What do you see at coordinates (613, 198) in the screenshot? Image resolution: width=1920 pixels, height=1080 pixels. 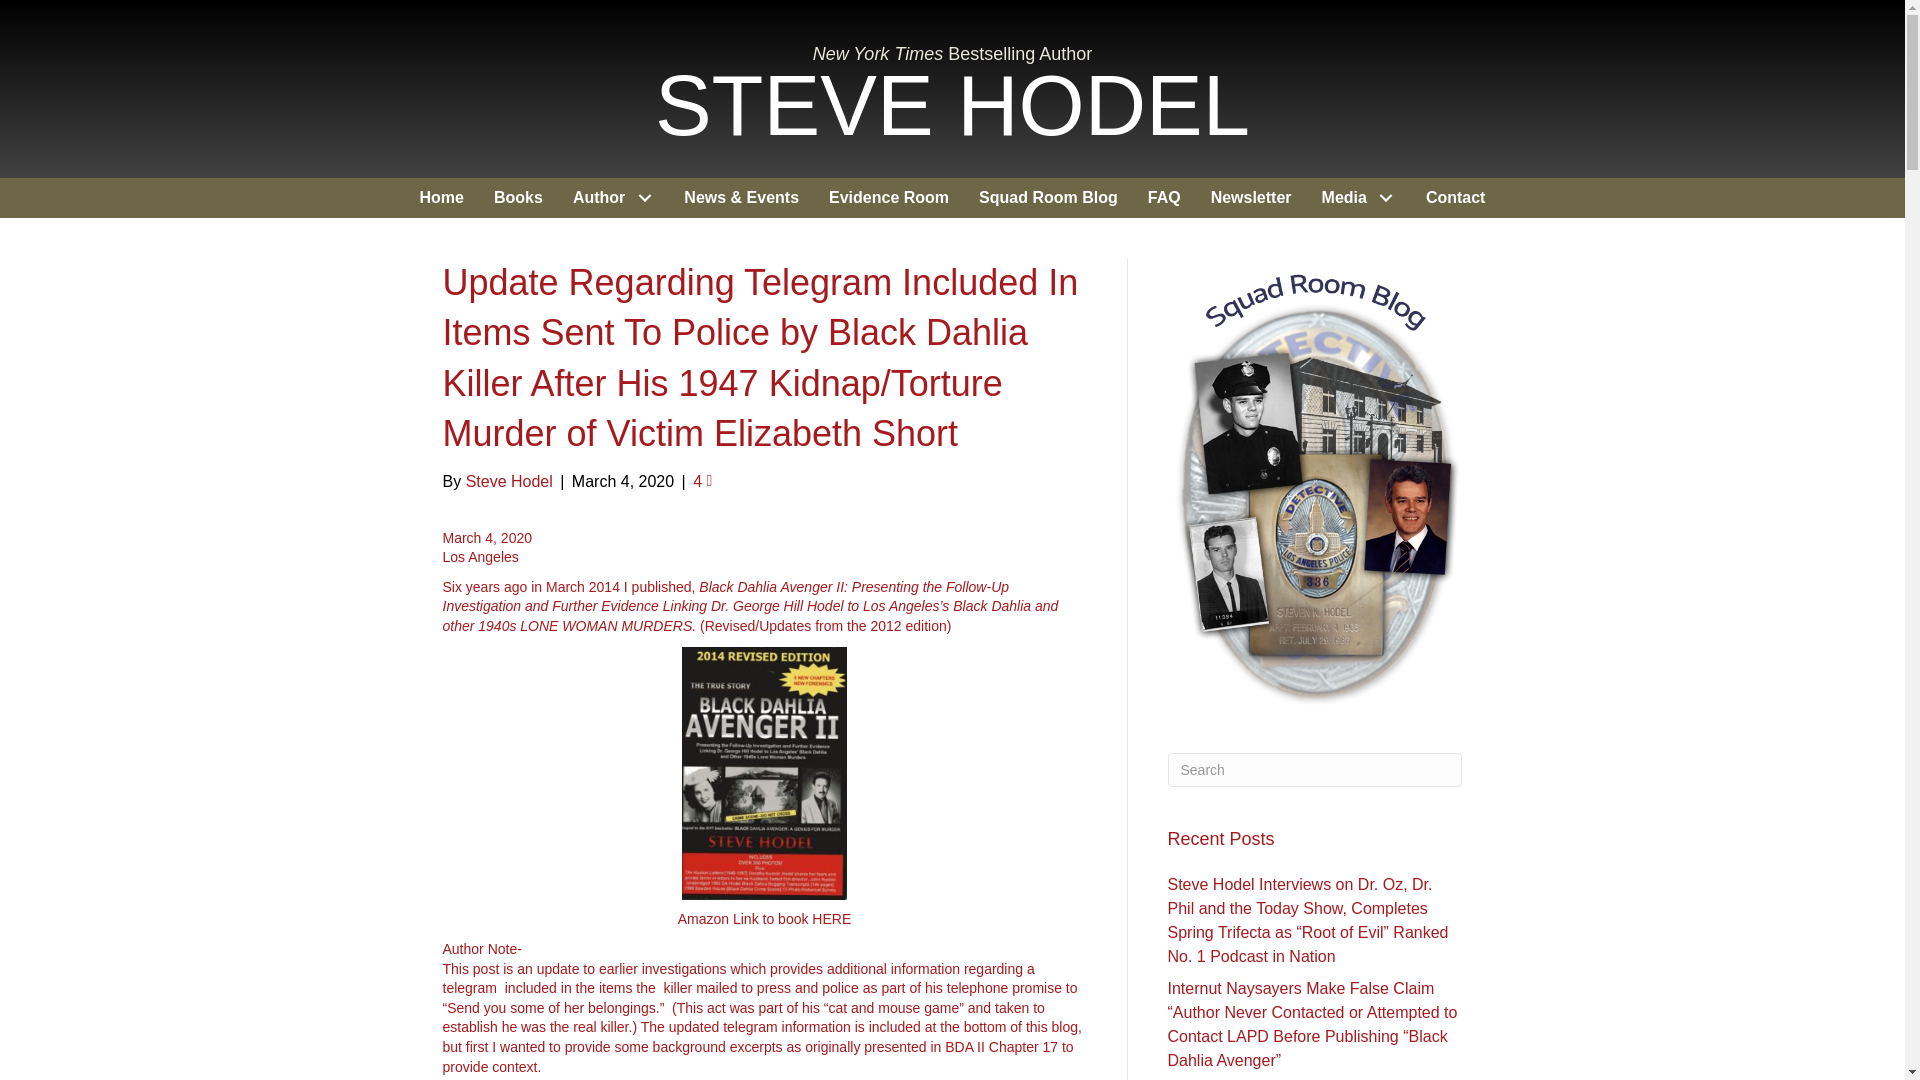 I see `Author` at bounding box center [613, 198].